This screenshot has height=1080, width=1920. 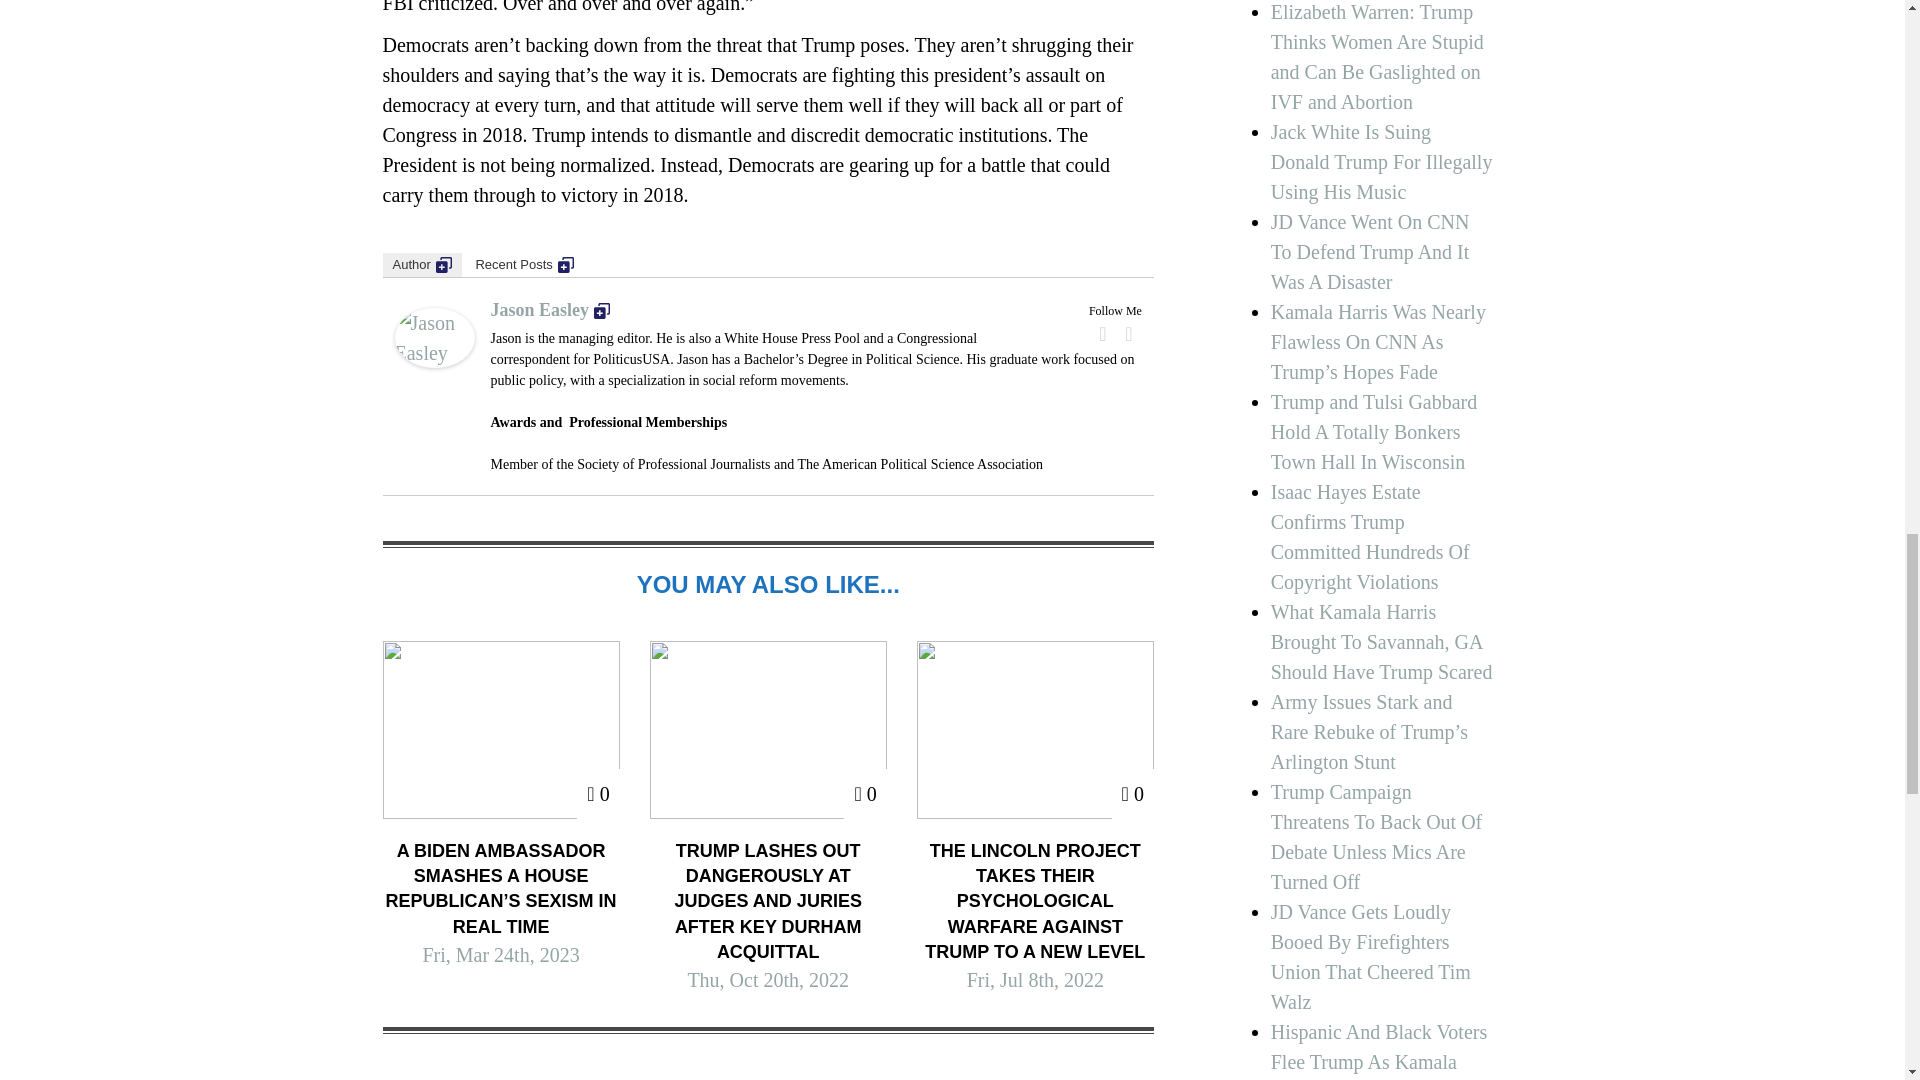 What do you see at coordinates (443, 263) in the screenshot?
I see `Link goes to another page on this site.` at bounding box center [443, 263].